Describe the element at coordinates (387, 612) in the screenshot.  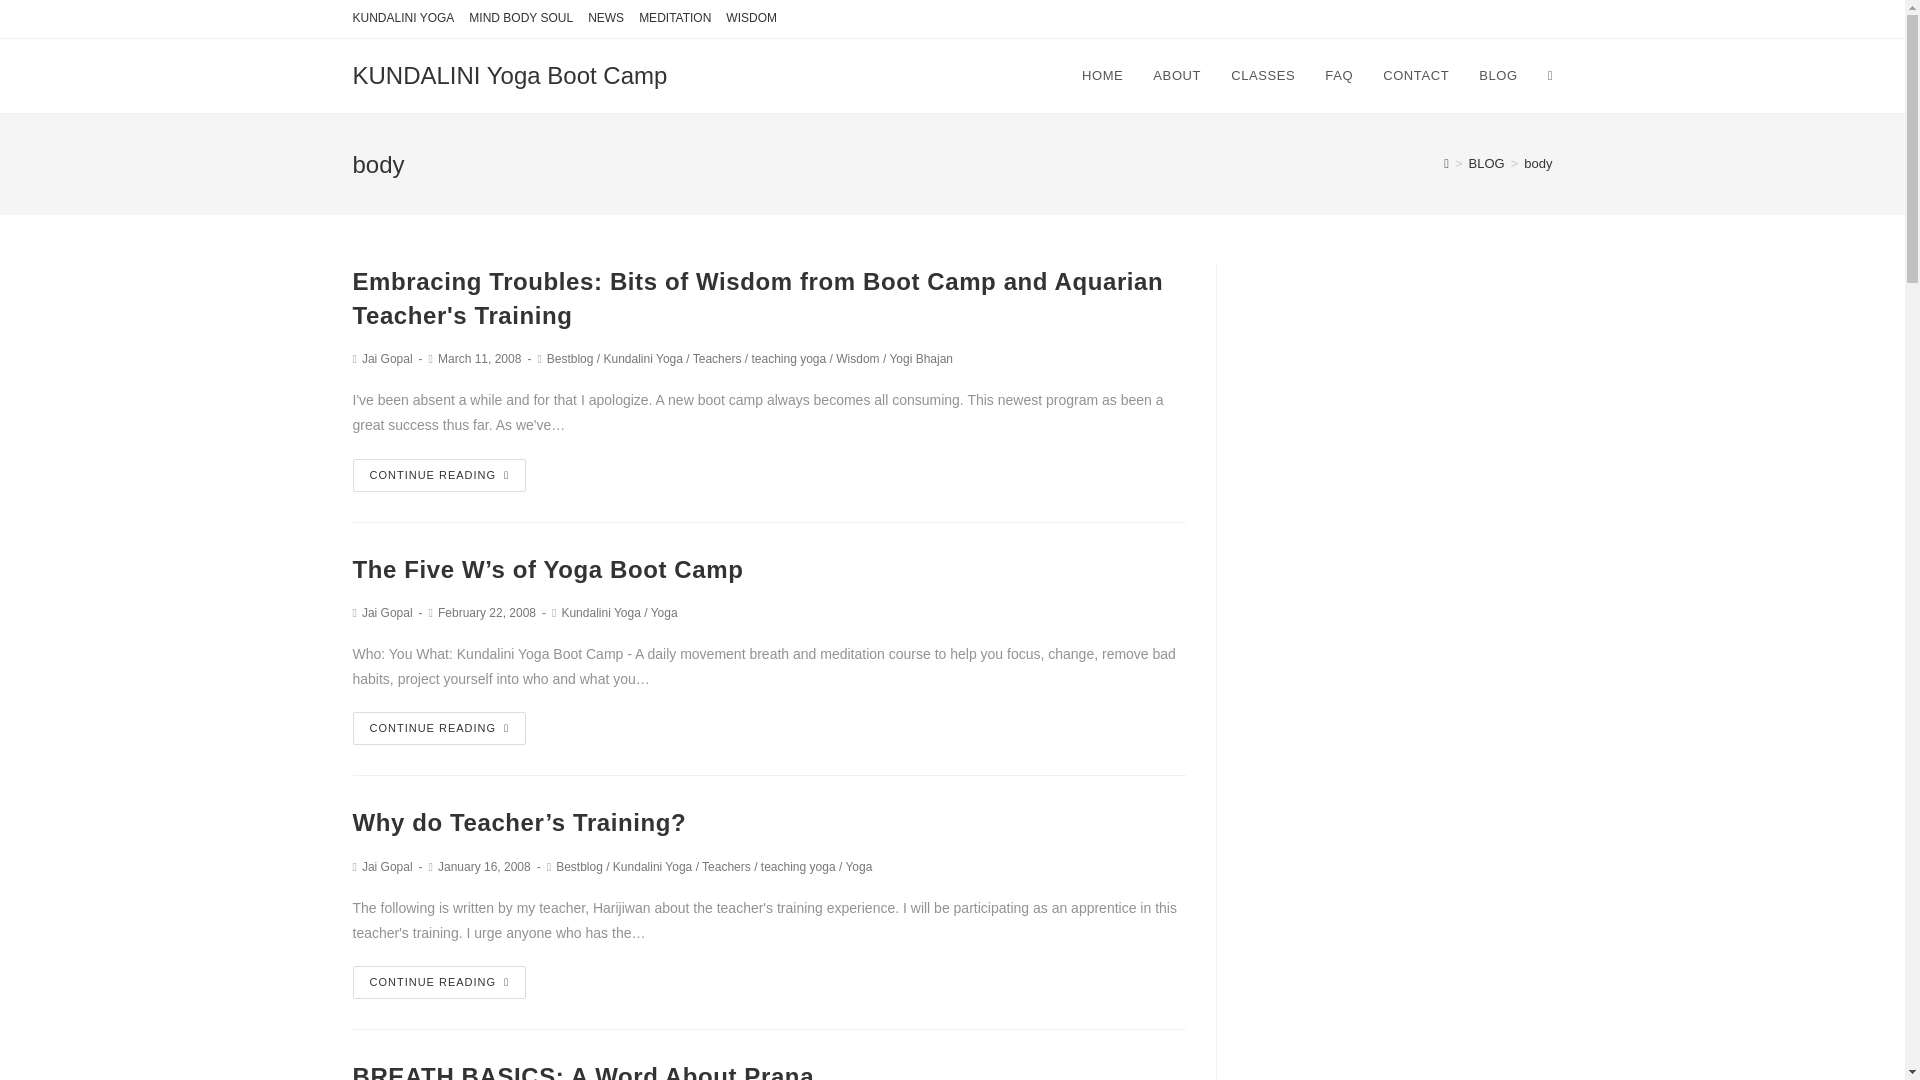
I see `Jai Gopal` at that location.